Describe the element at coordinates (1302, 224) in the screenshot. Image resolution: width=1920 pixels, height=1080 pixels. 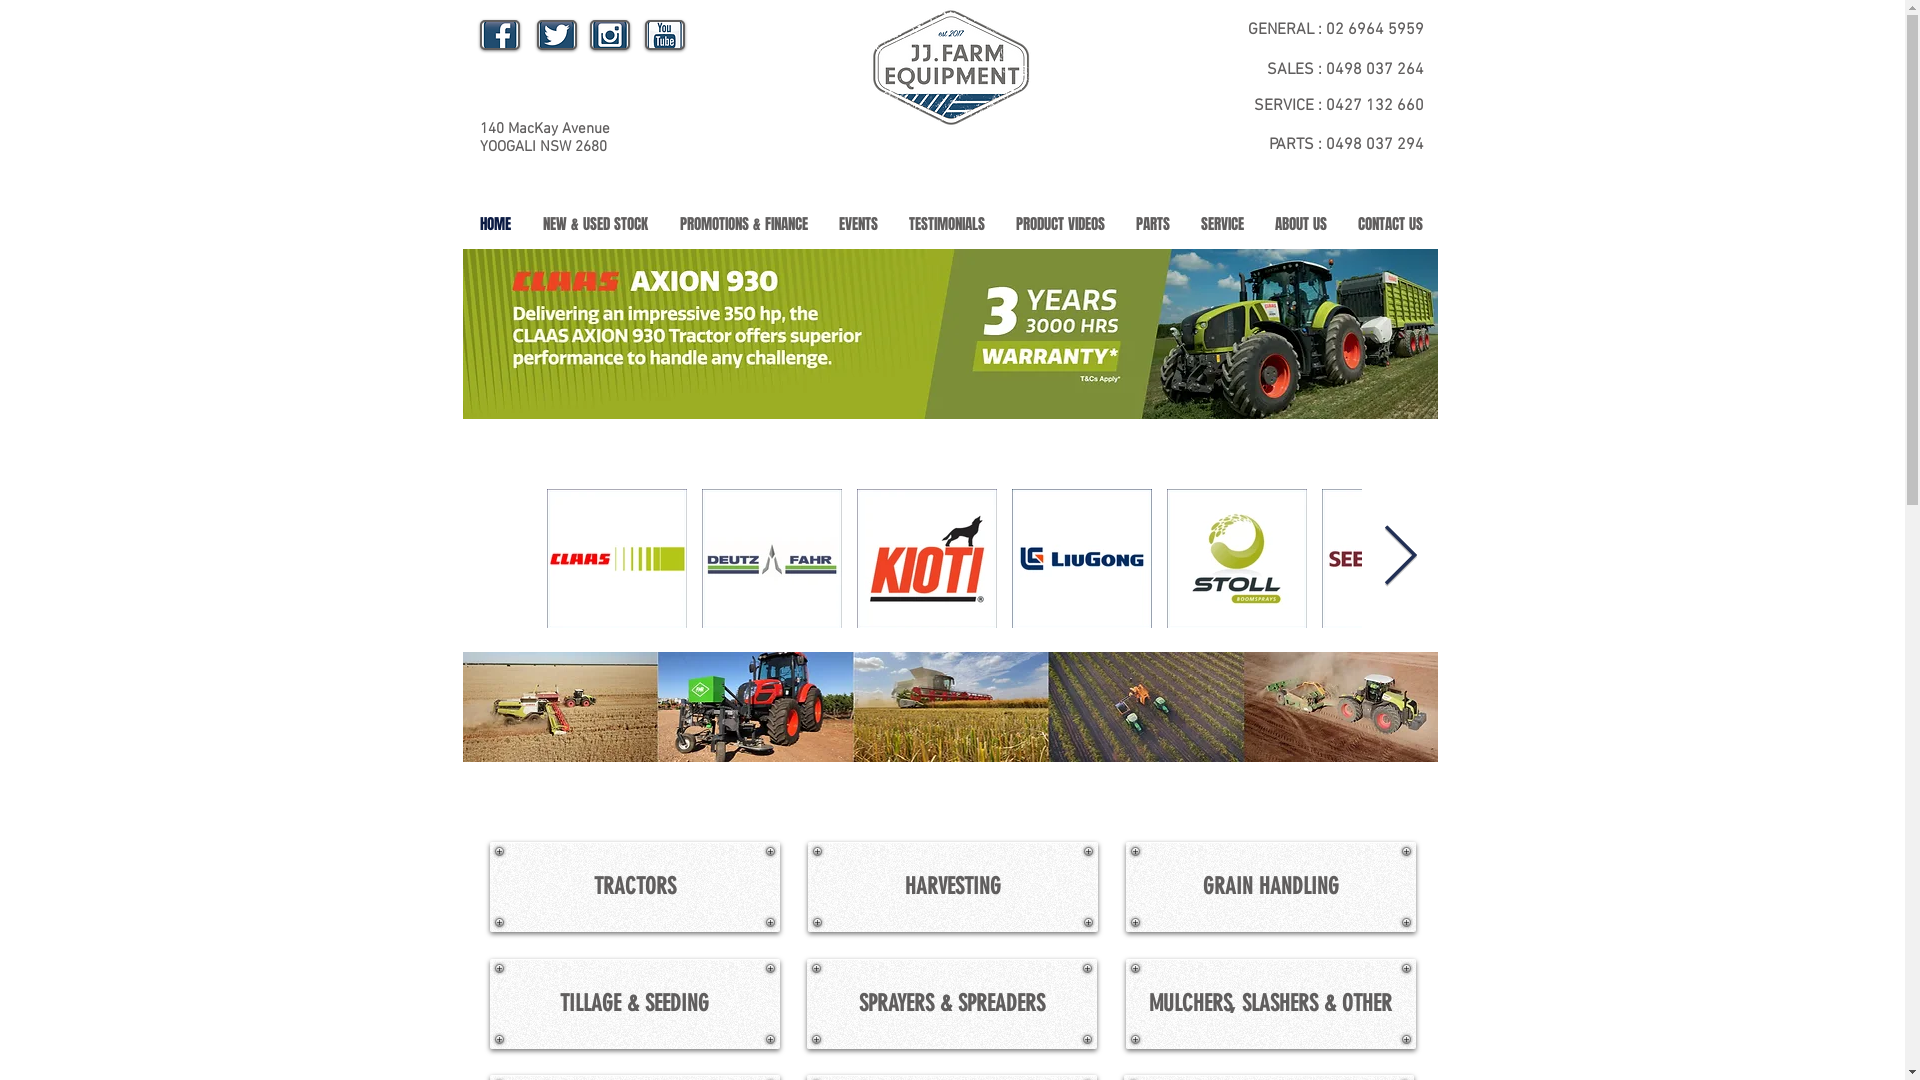
I see `ABOUT US` at that location.